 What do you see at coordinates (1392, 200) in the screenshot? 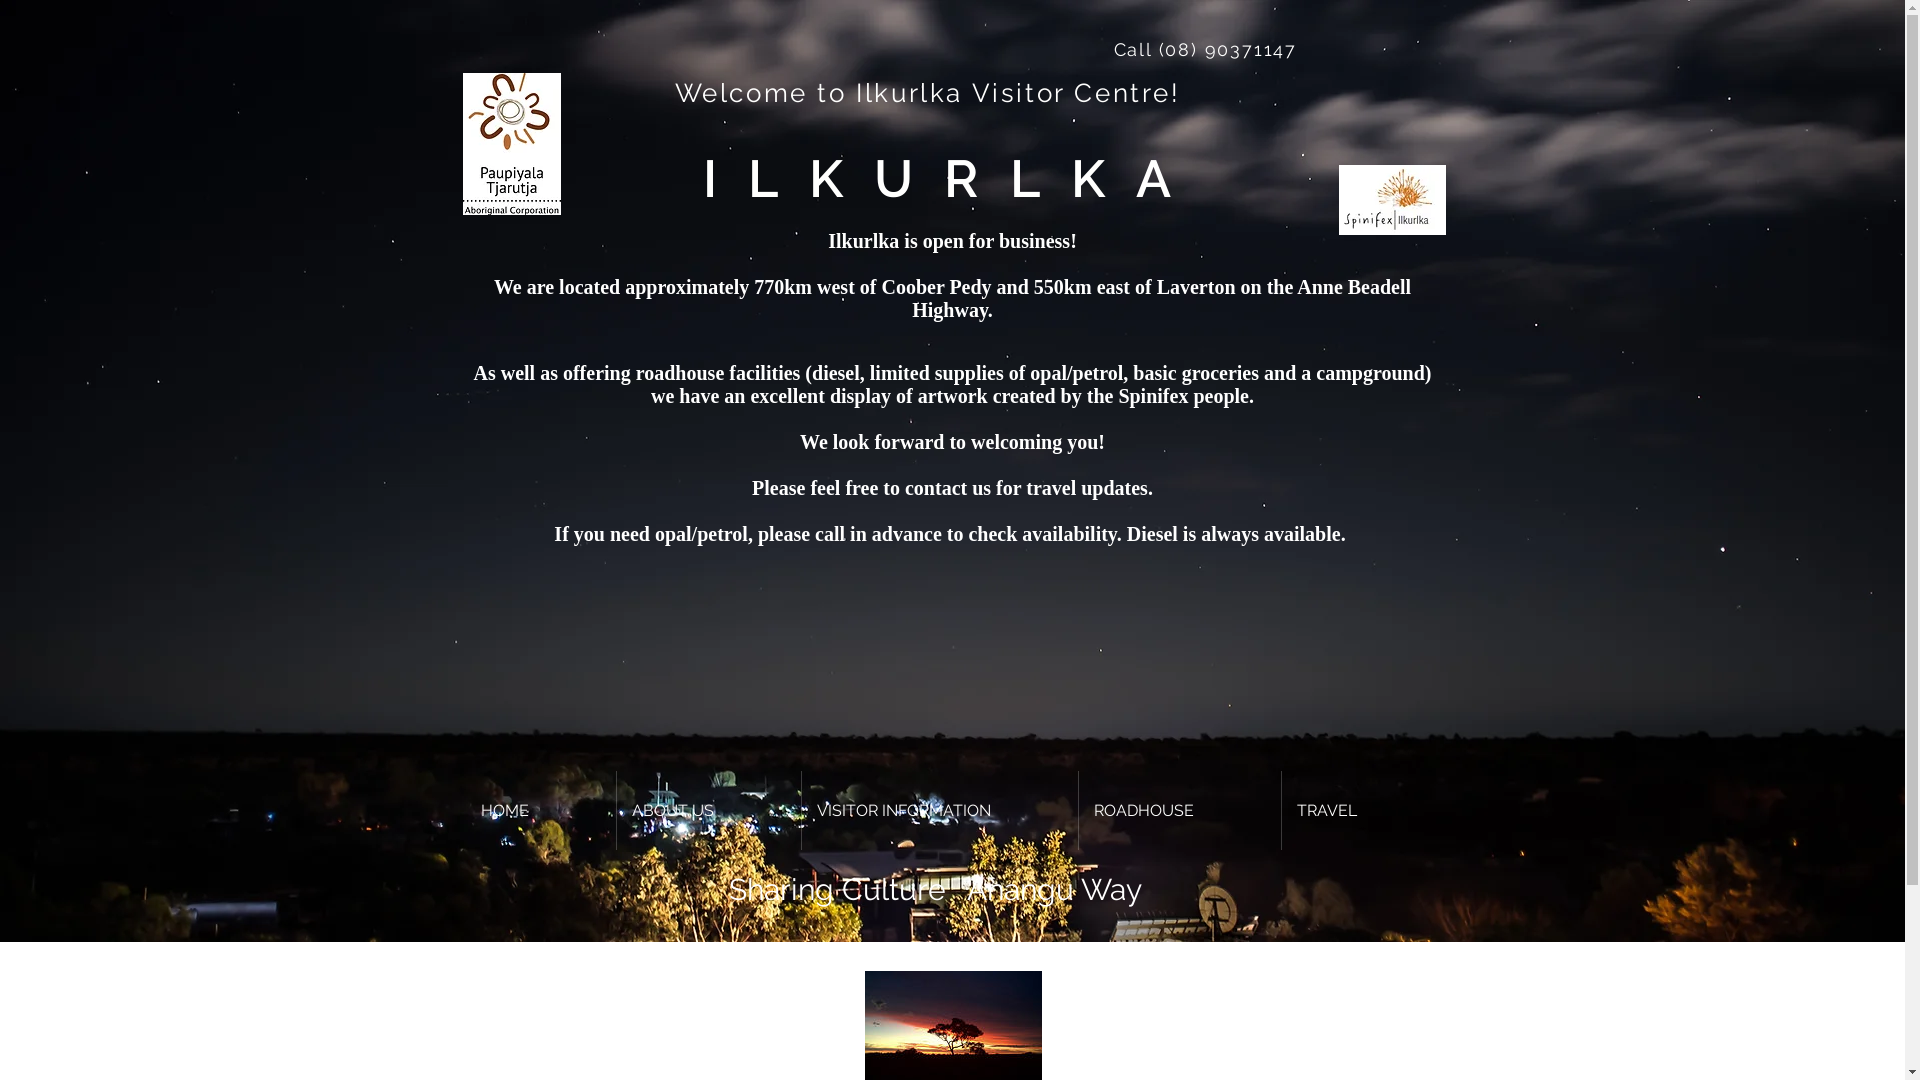
I see `Ilkurlka Spinifex Logo.JPG` at bounding box center [1392, 200].